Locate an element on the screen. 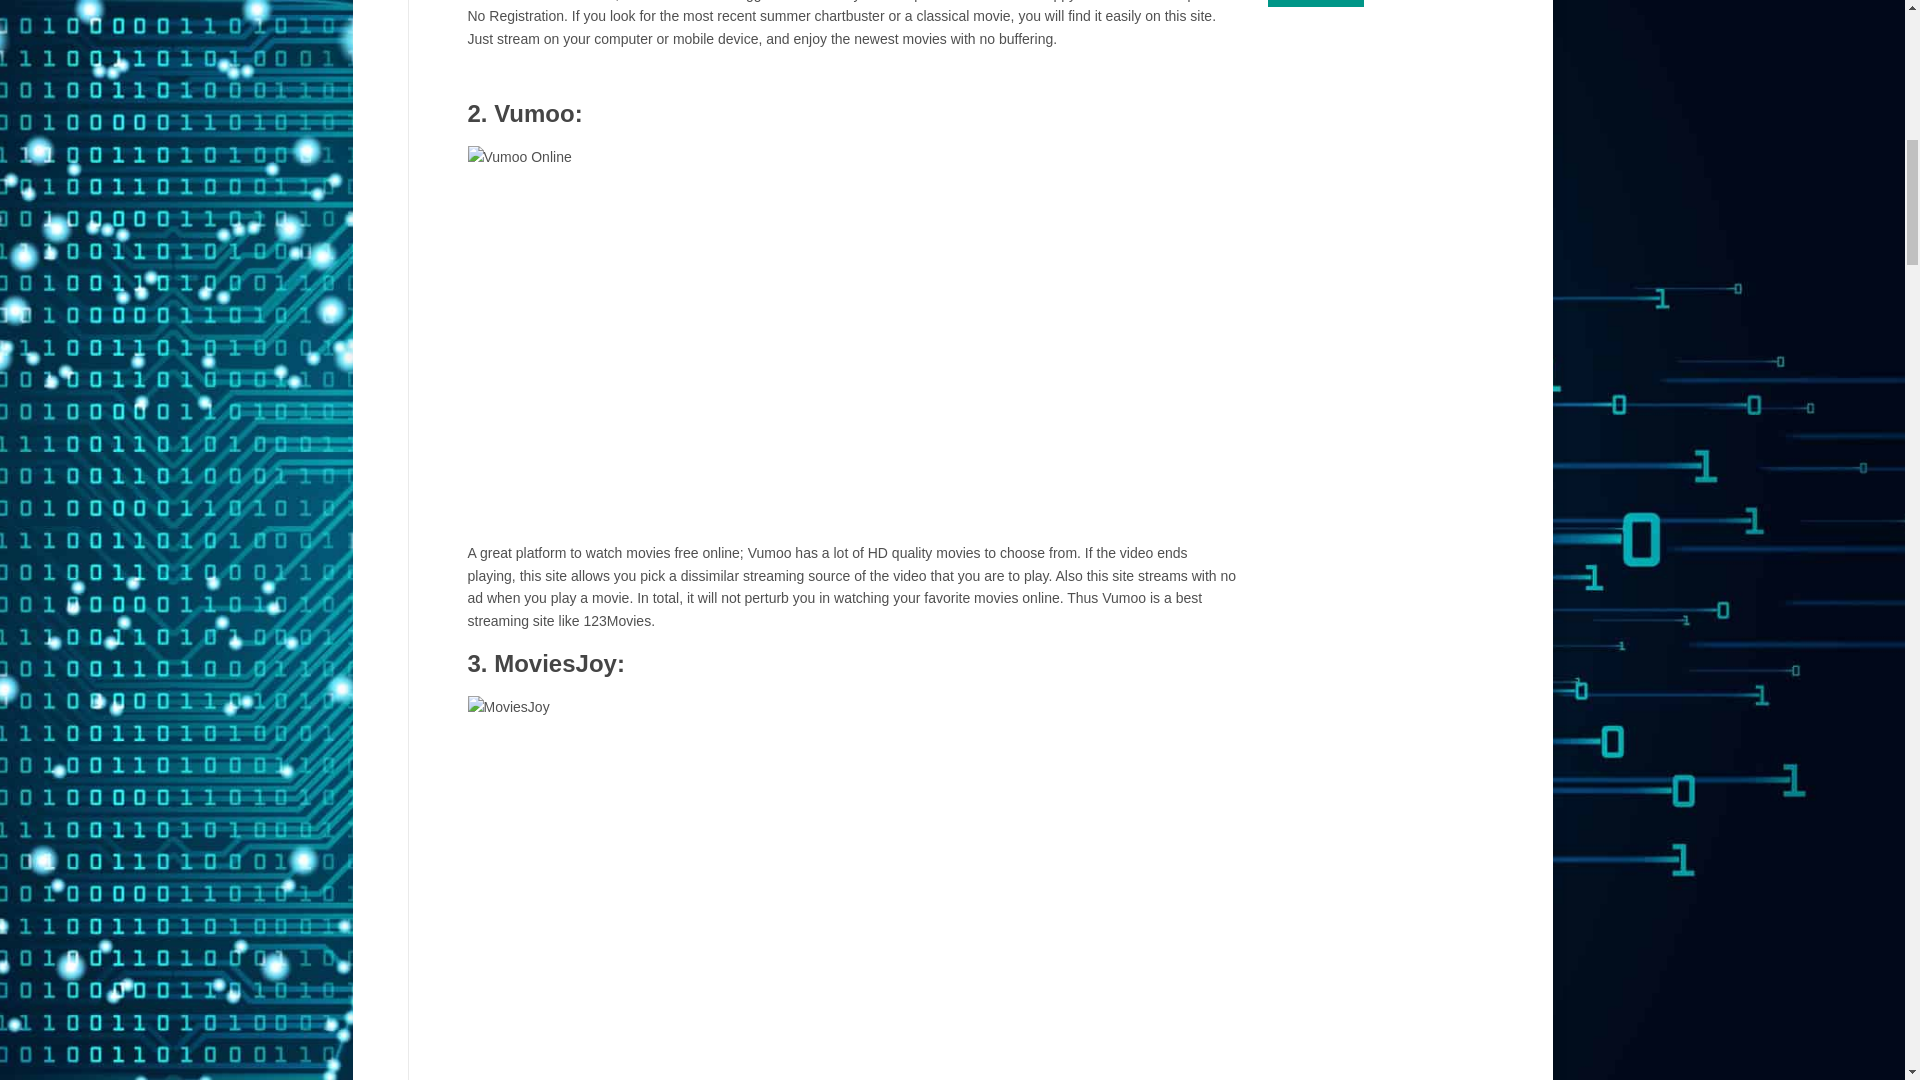 This screenshot has height=1080, width=1920. Subscribe is located at coordinates (1315, 3).